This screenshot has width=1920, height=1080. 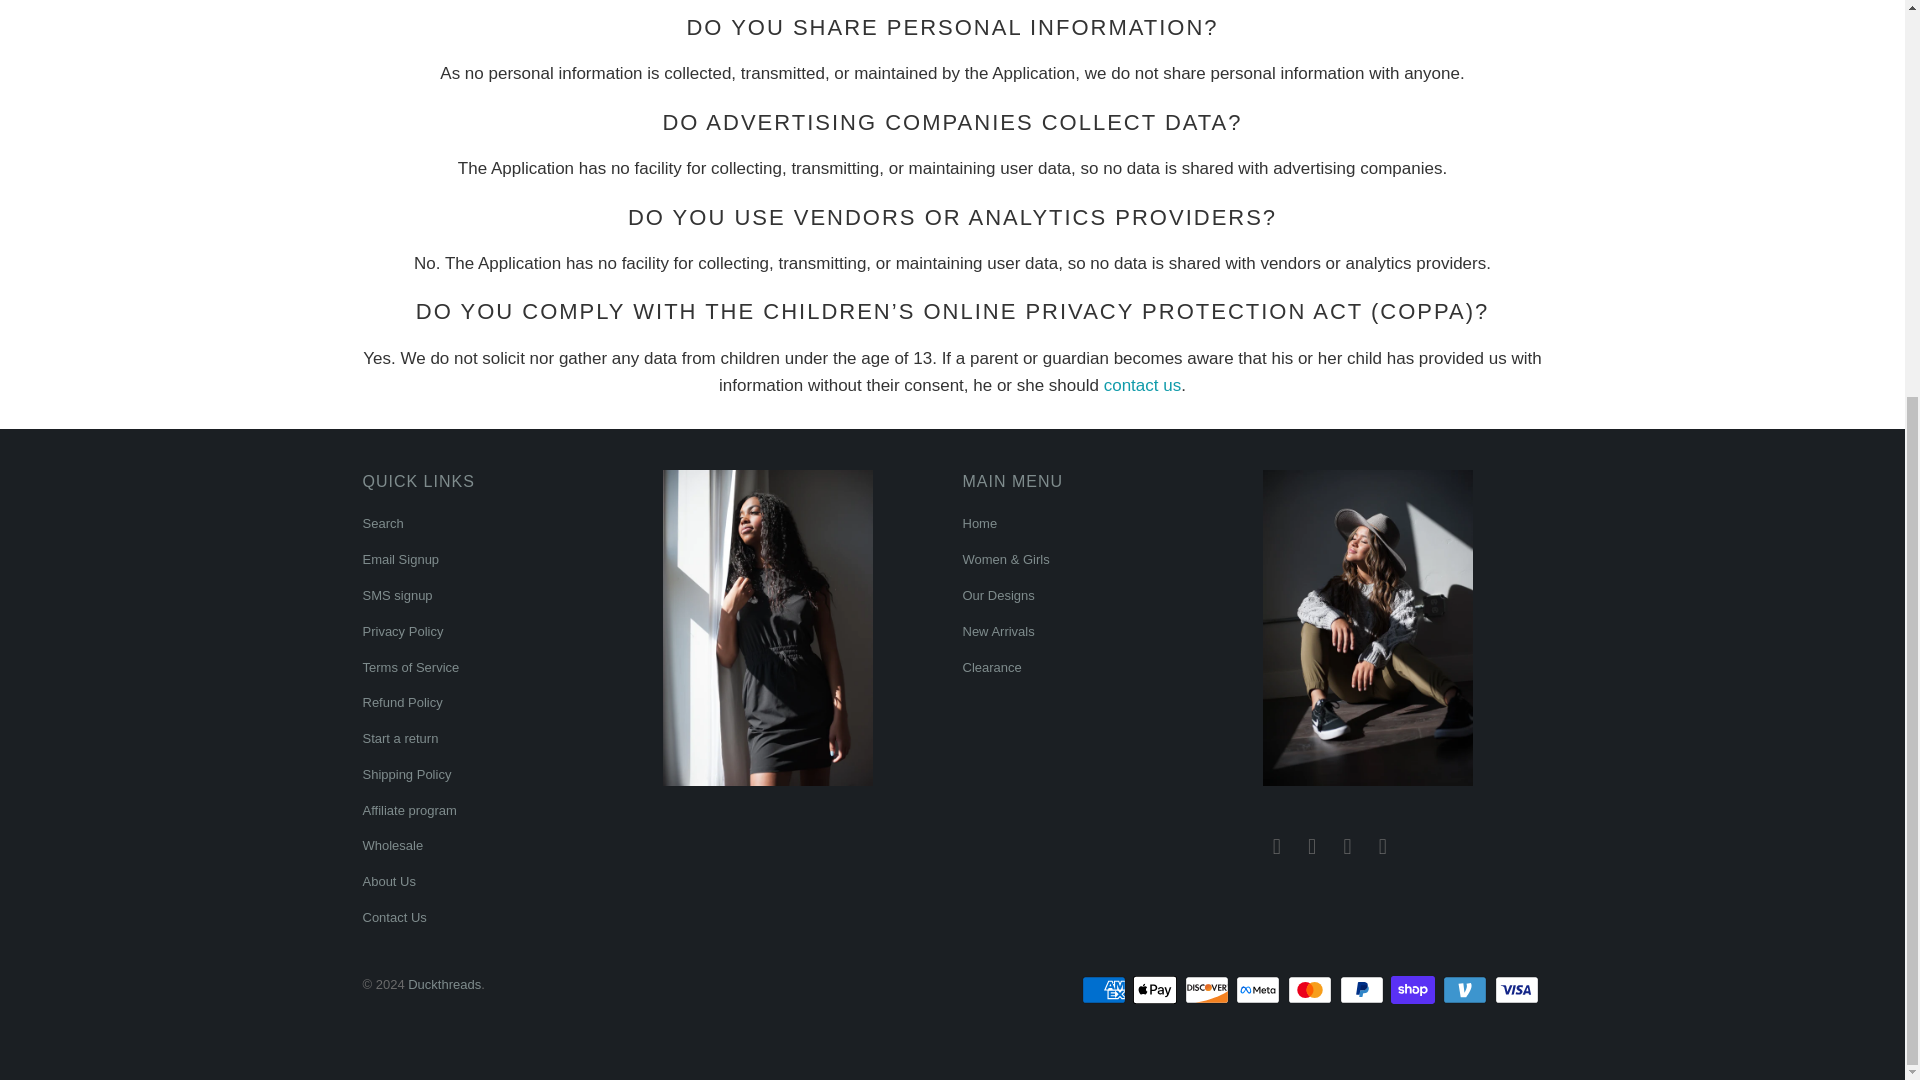 I want to click on Meta Pay, so click(x=1260, y=990).